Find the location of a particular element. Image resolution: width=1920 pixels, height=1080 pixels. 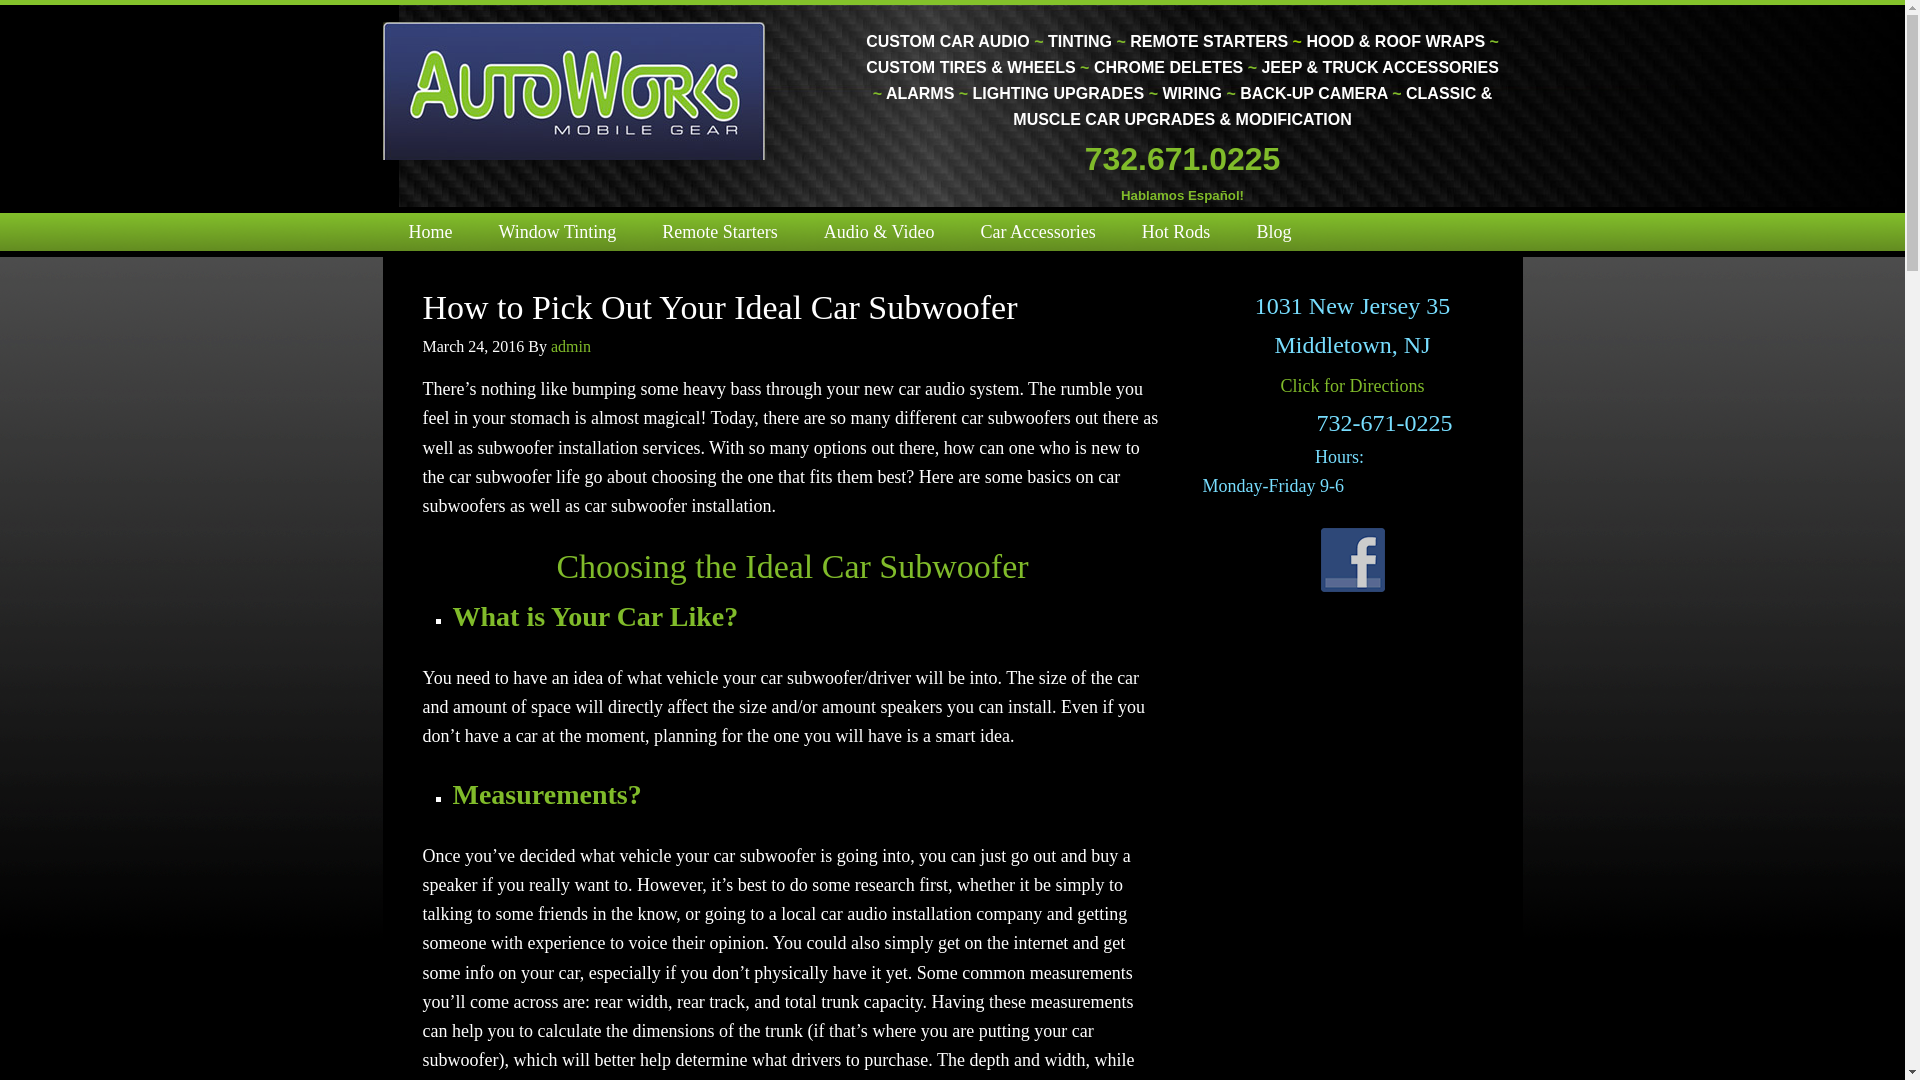

Follow Us on Facebook is located at coordinates (1352, 560).